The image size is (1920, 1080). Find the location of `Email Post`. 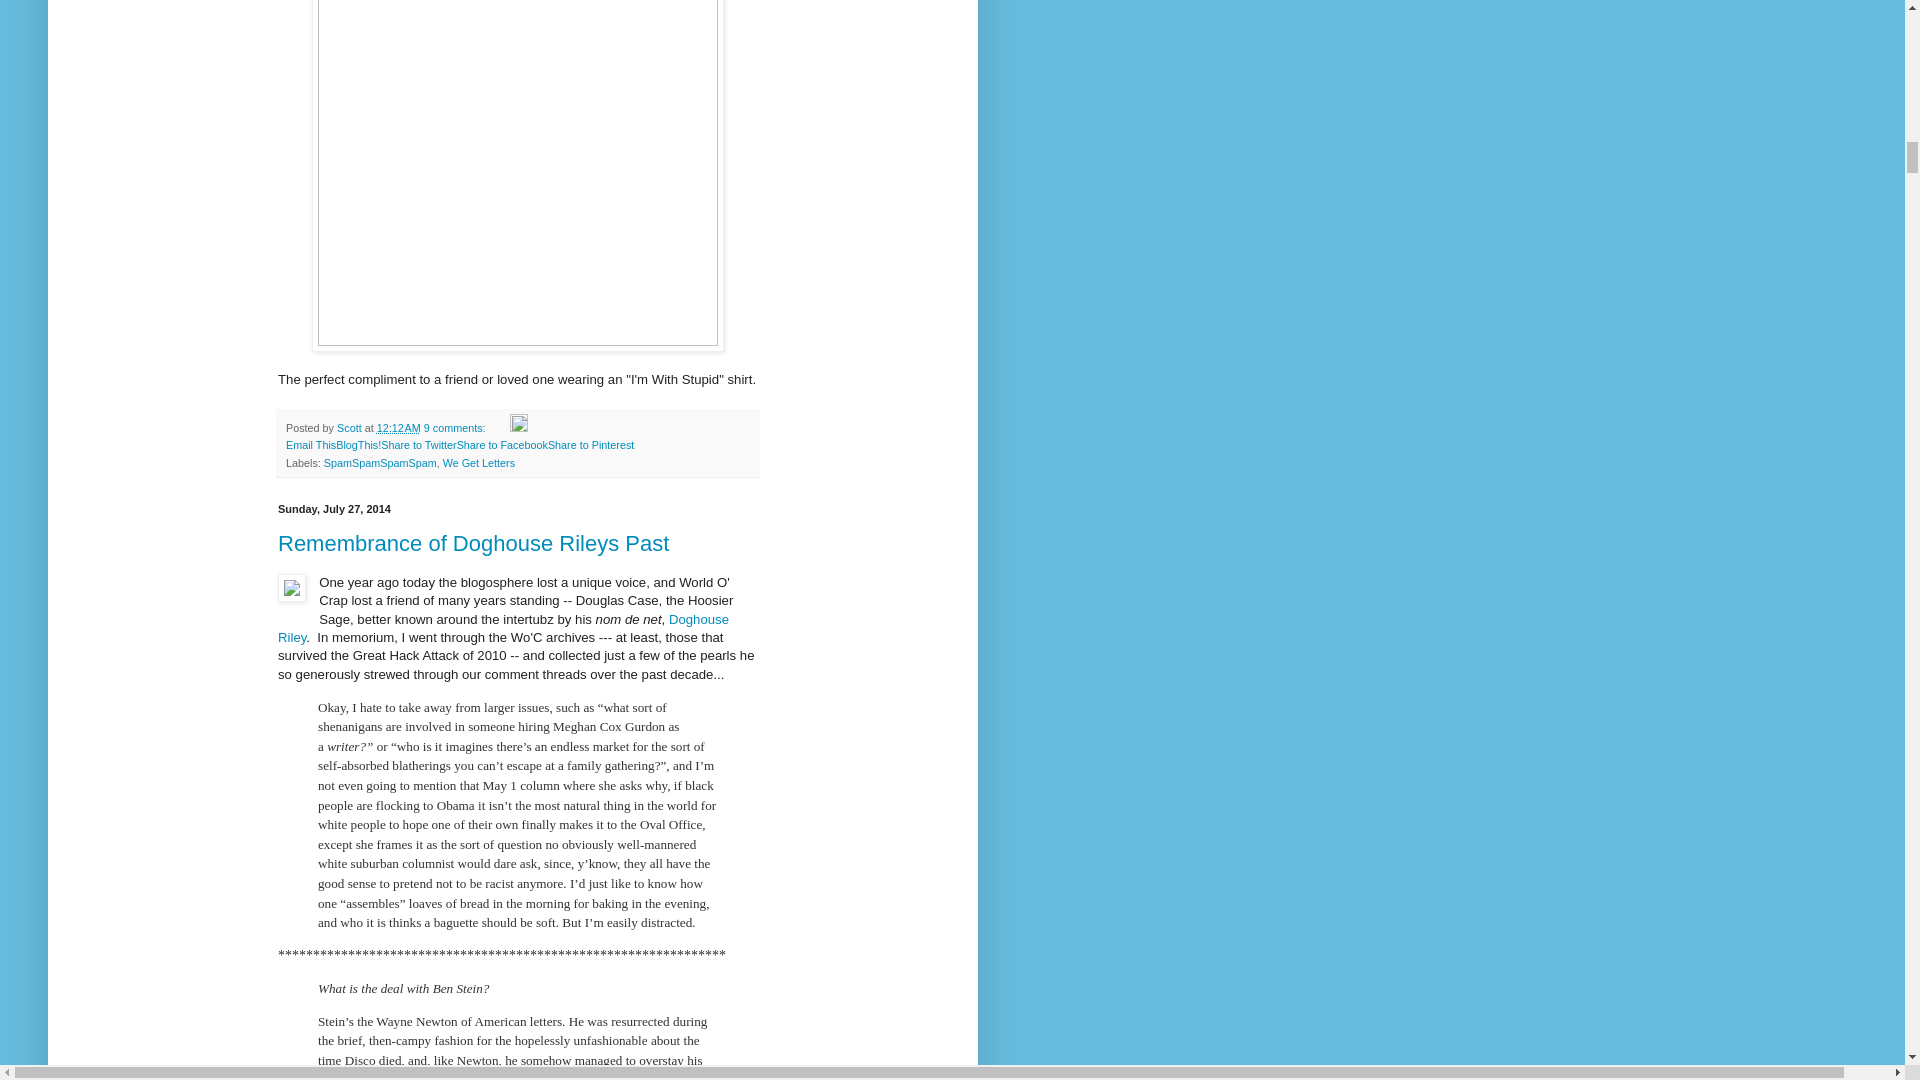

Email Post is located at coordinates (500, 428).